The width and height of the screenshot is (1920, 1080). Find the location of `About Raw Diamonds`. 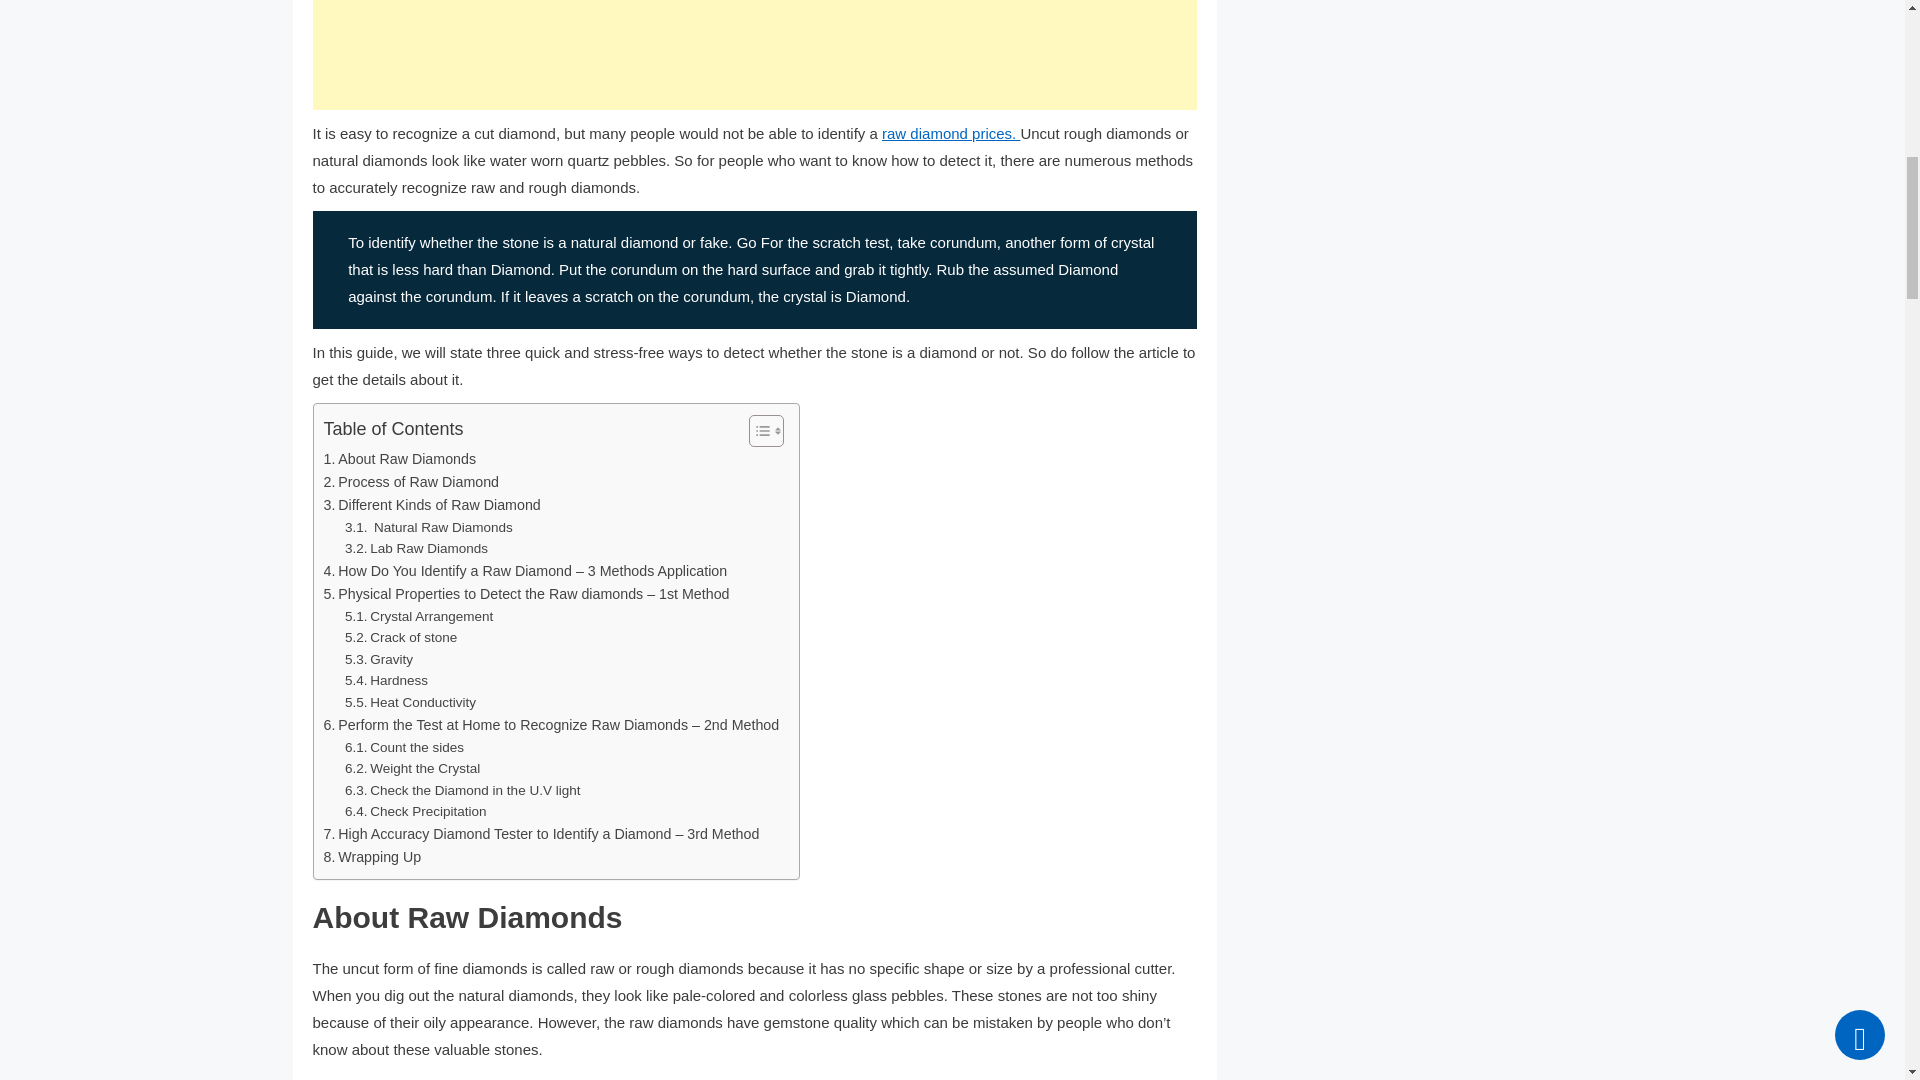

About Raw Diamonds is located at coordinates (400, 459).